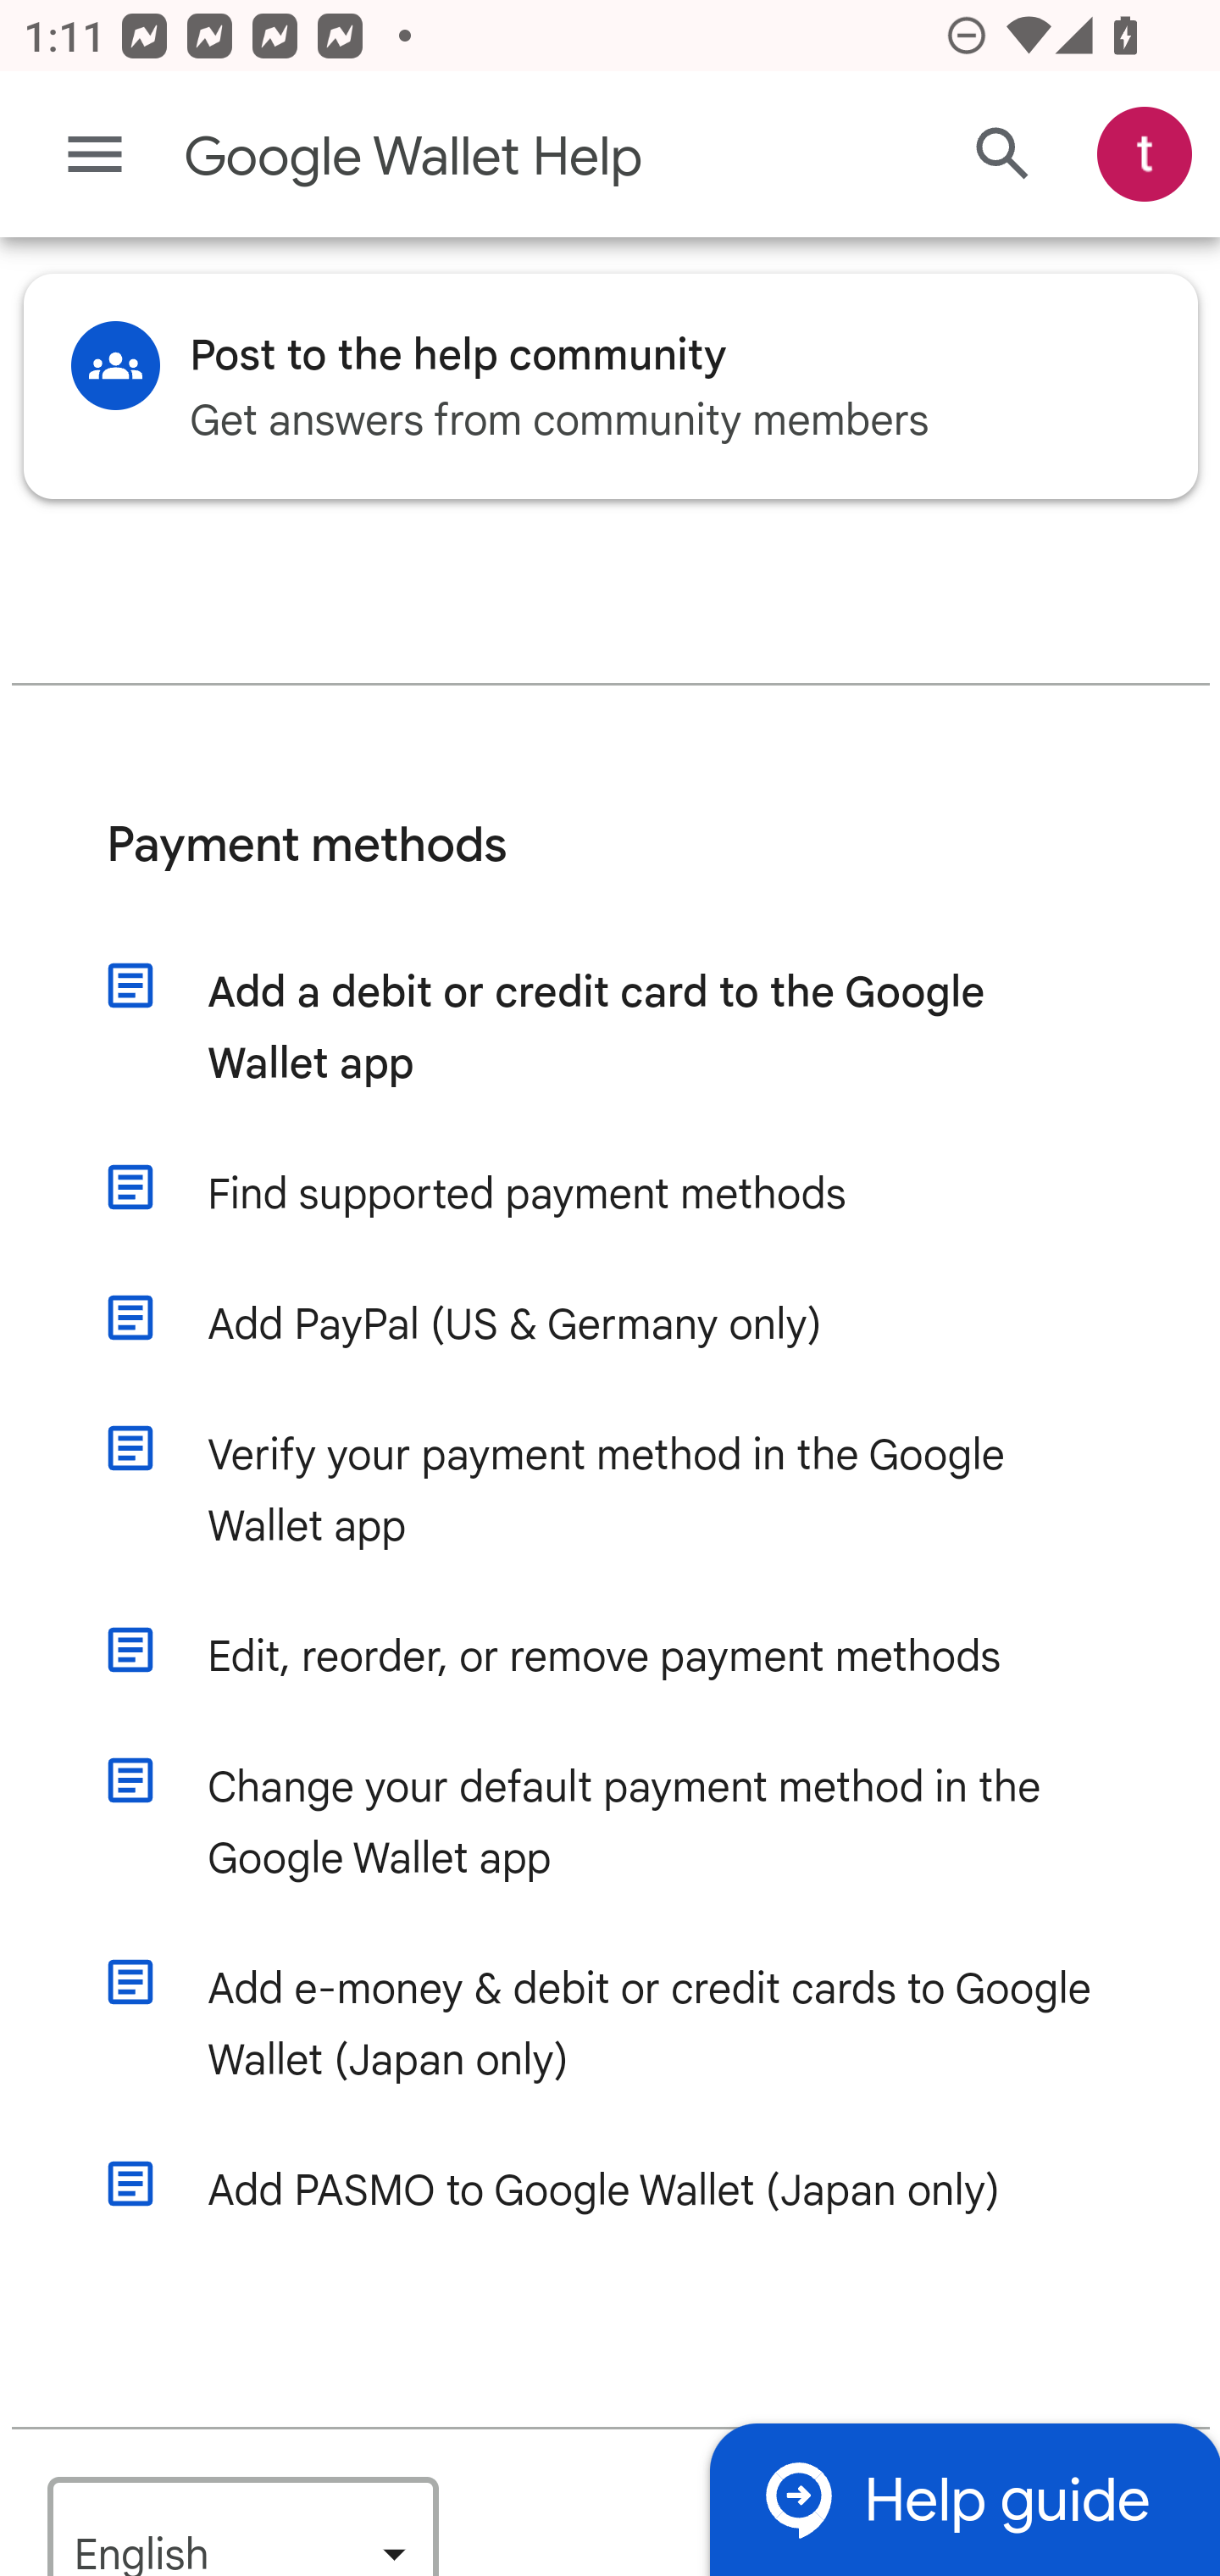 The image size is (1220, 2576). Describe the element at coordinates (641, 2192) in the screenshot. I see `Add PASMO to Google Wallet (Japan only)` at that location.